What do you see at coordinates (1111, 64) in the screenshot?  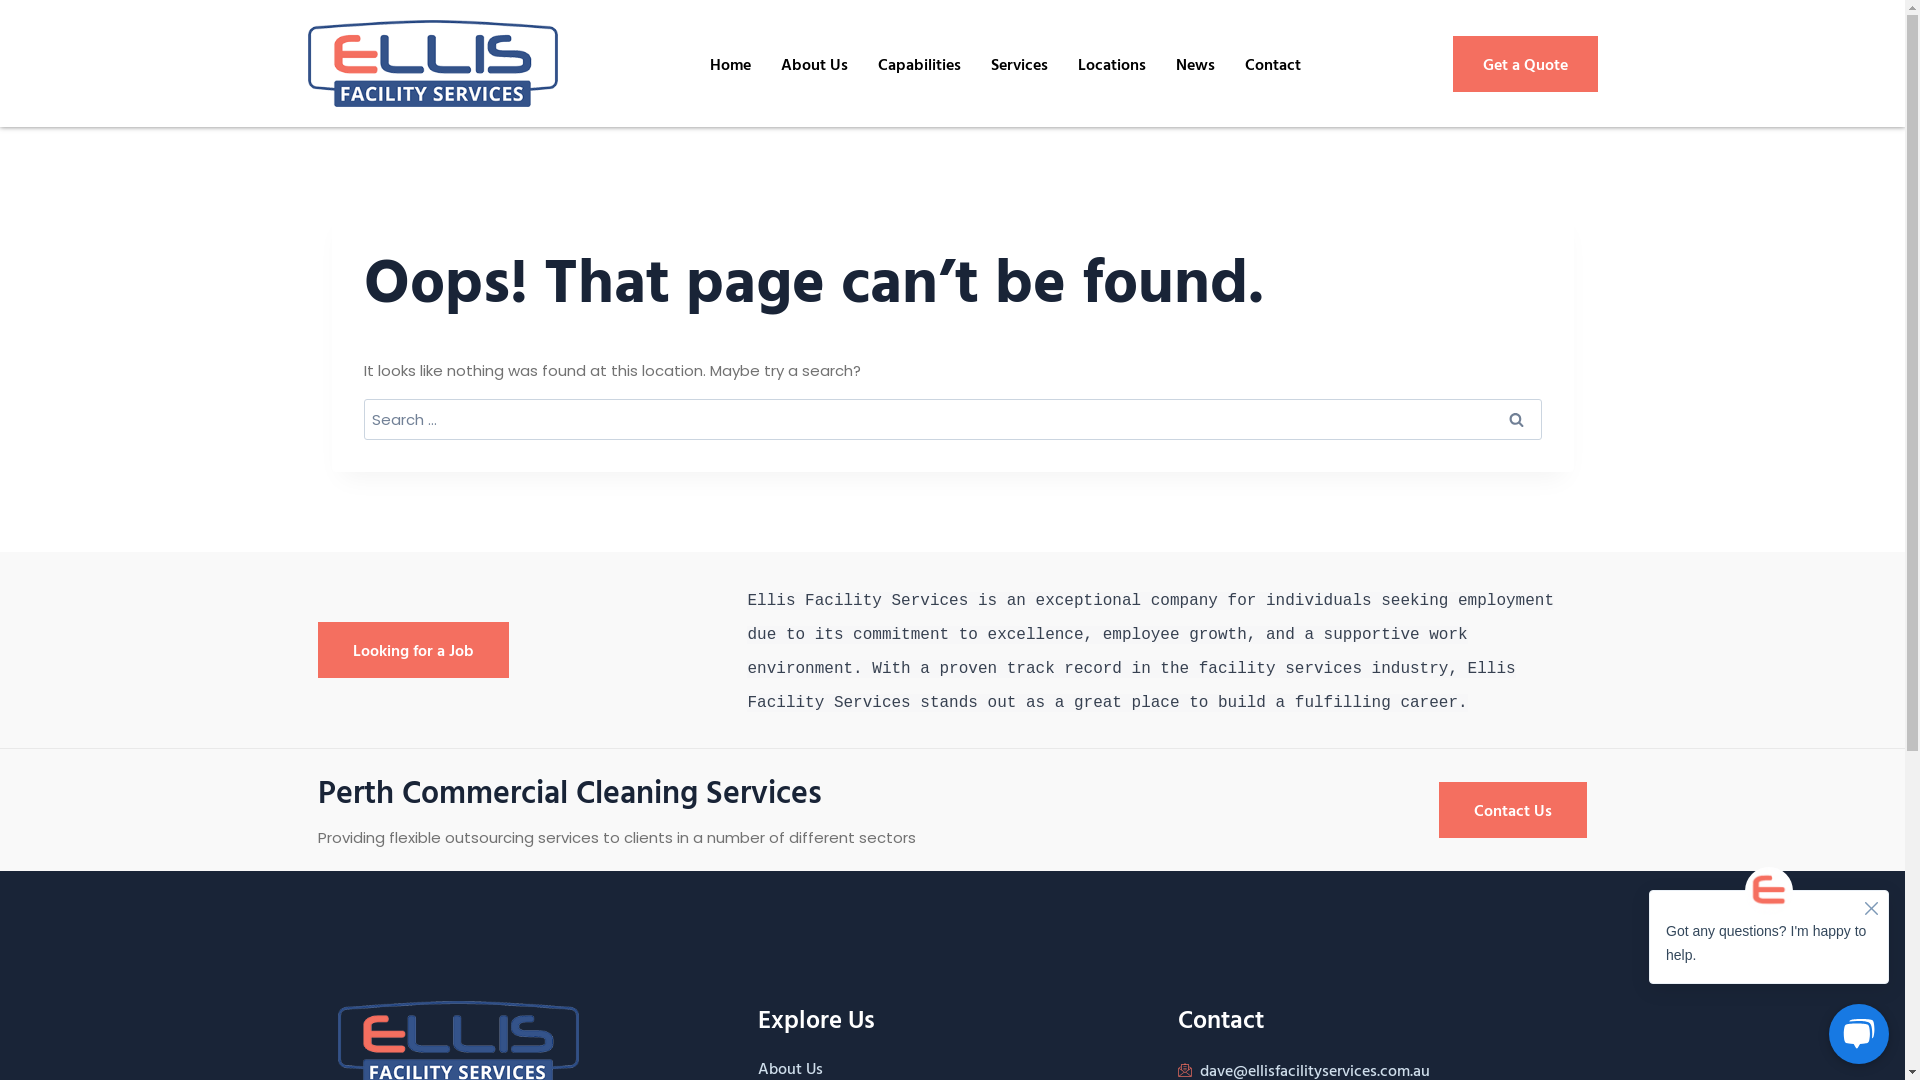 I see `Locations` at bounding box center [1111, 64].